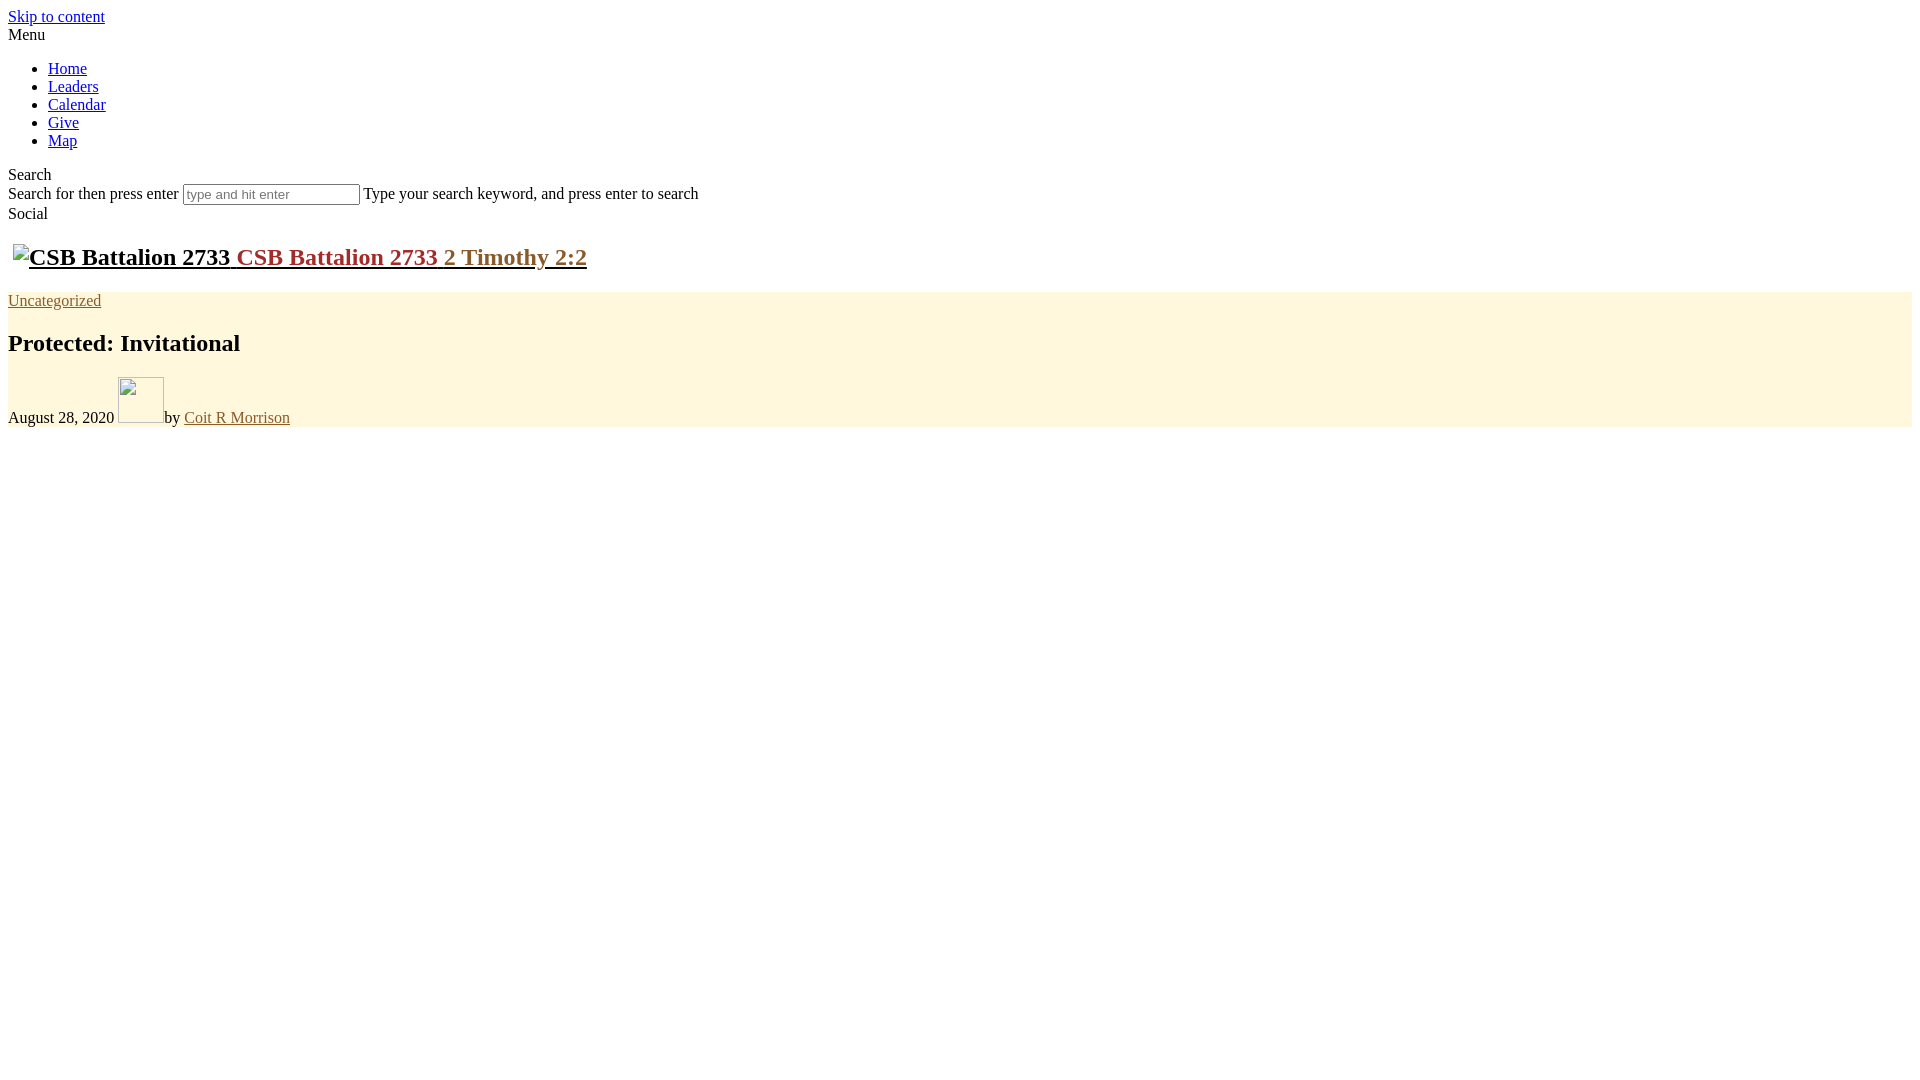 The height and width of the screenshot is (1080, 1920). Describe the element at coordinates (74, 86) in the screenshot. I see `Leaders` at that location.